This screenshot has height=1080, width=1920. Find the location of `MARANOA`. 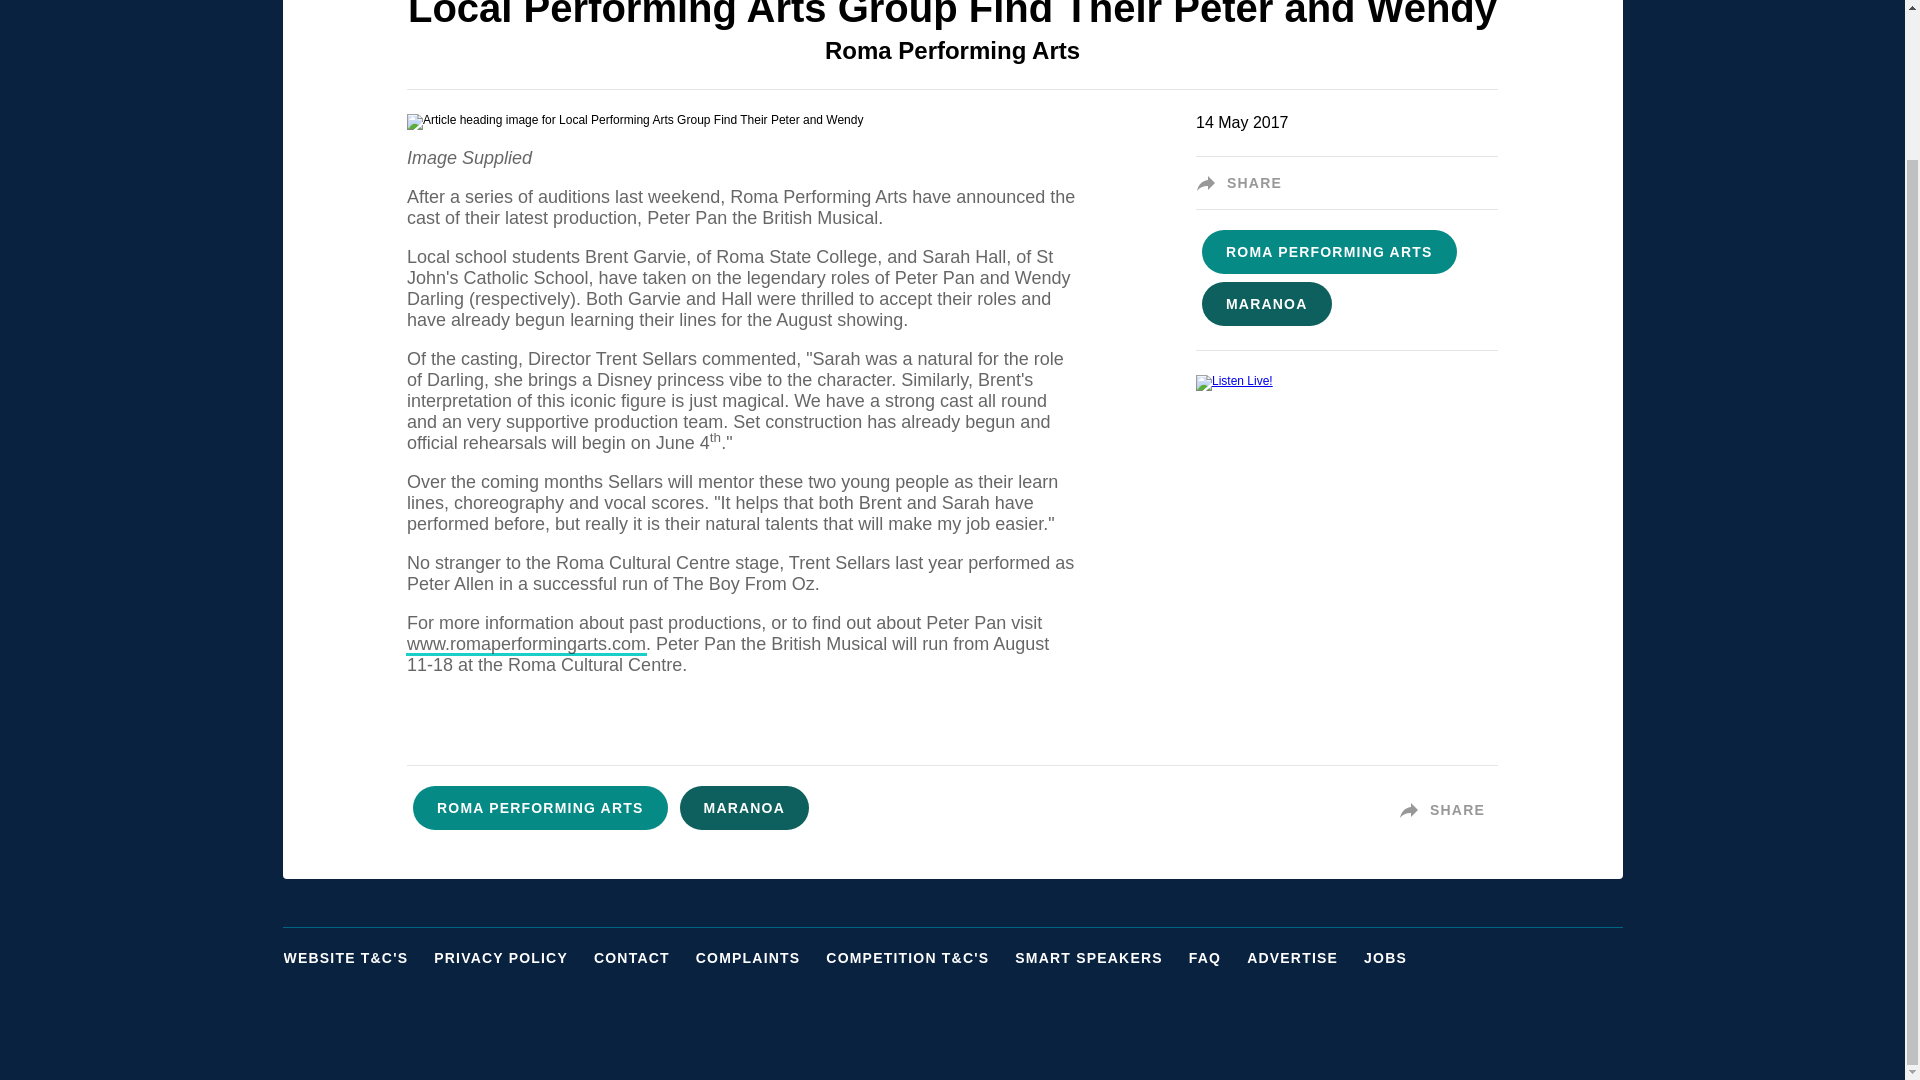

MARANOA is located at coordinates (744, 809).